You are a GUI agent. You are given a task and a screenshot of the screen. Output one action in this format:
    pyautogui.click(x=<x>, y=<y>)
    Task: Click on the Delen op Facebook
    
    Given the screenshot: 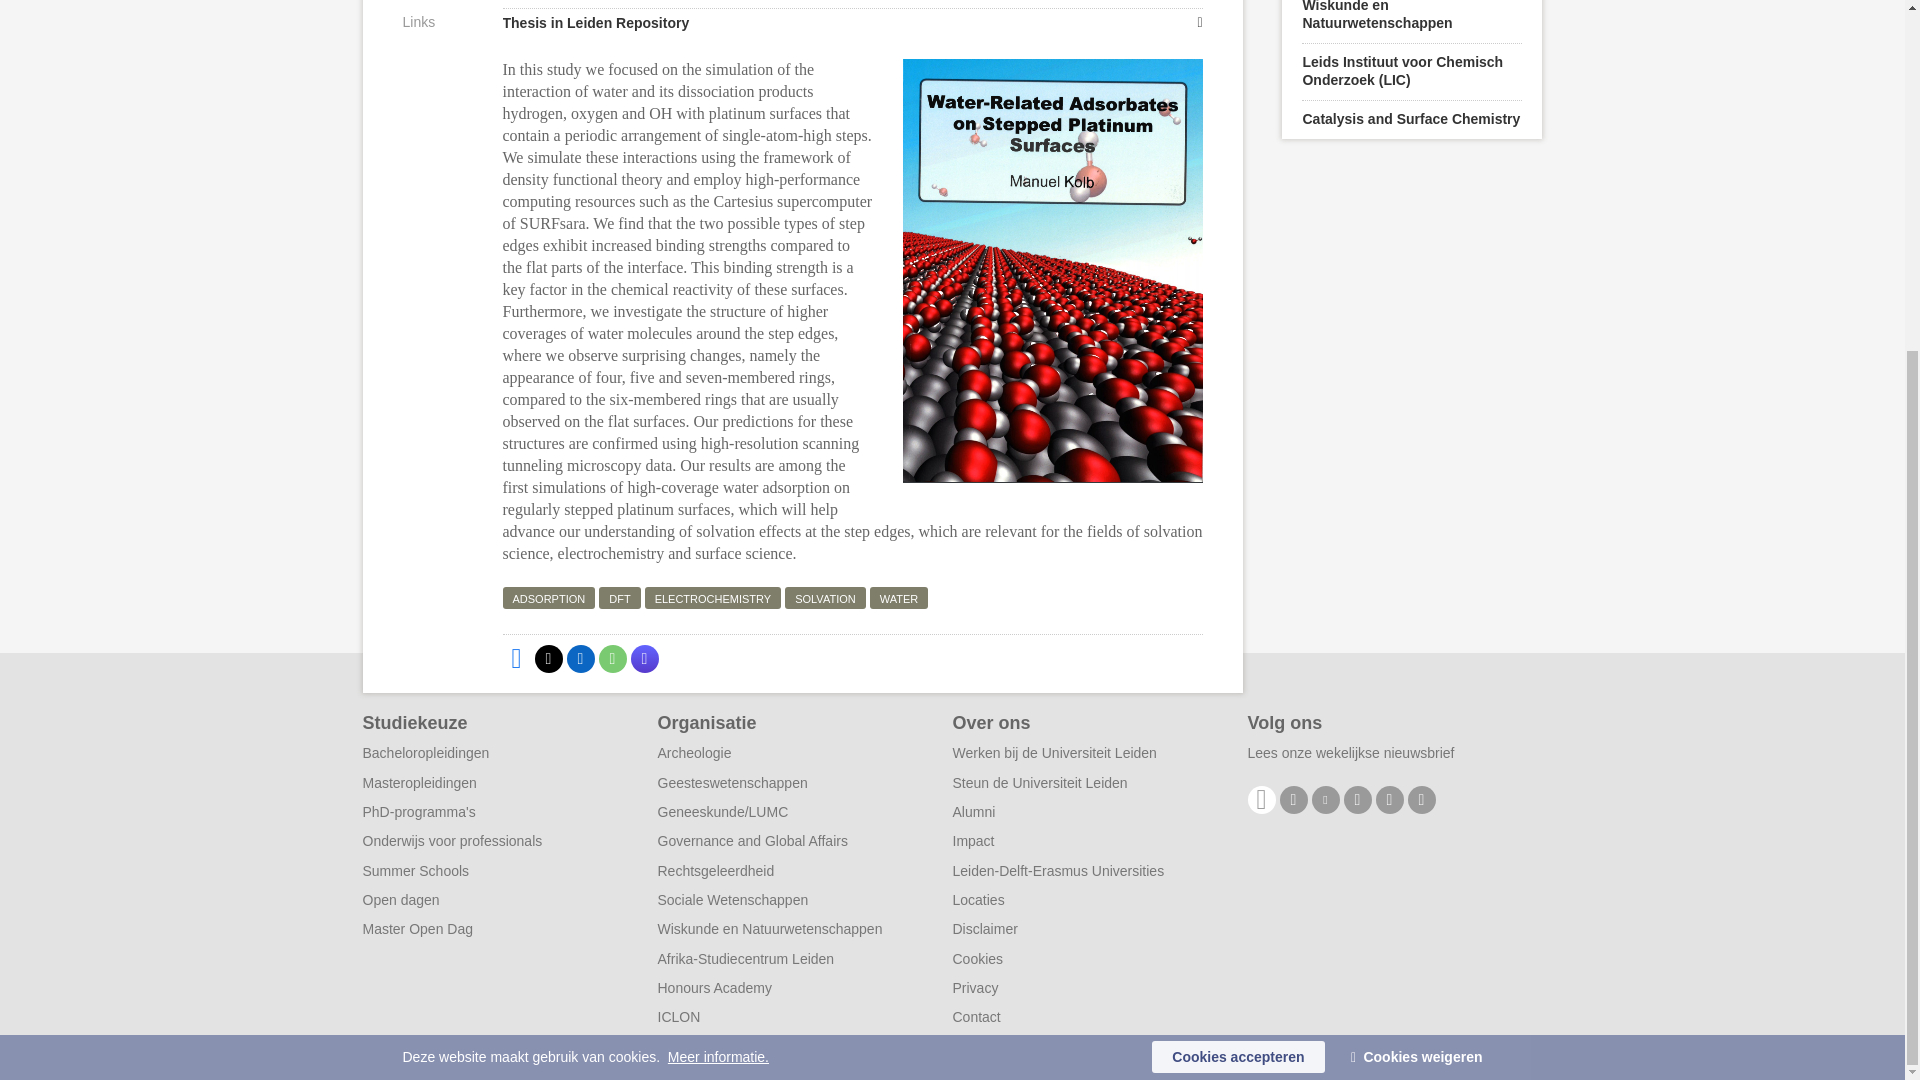 What is the action you would take?
    pyautogui.click(x=515, y=658)
    